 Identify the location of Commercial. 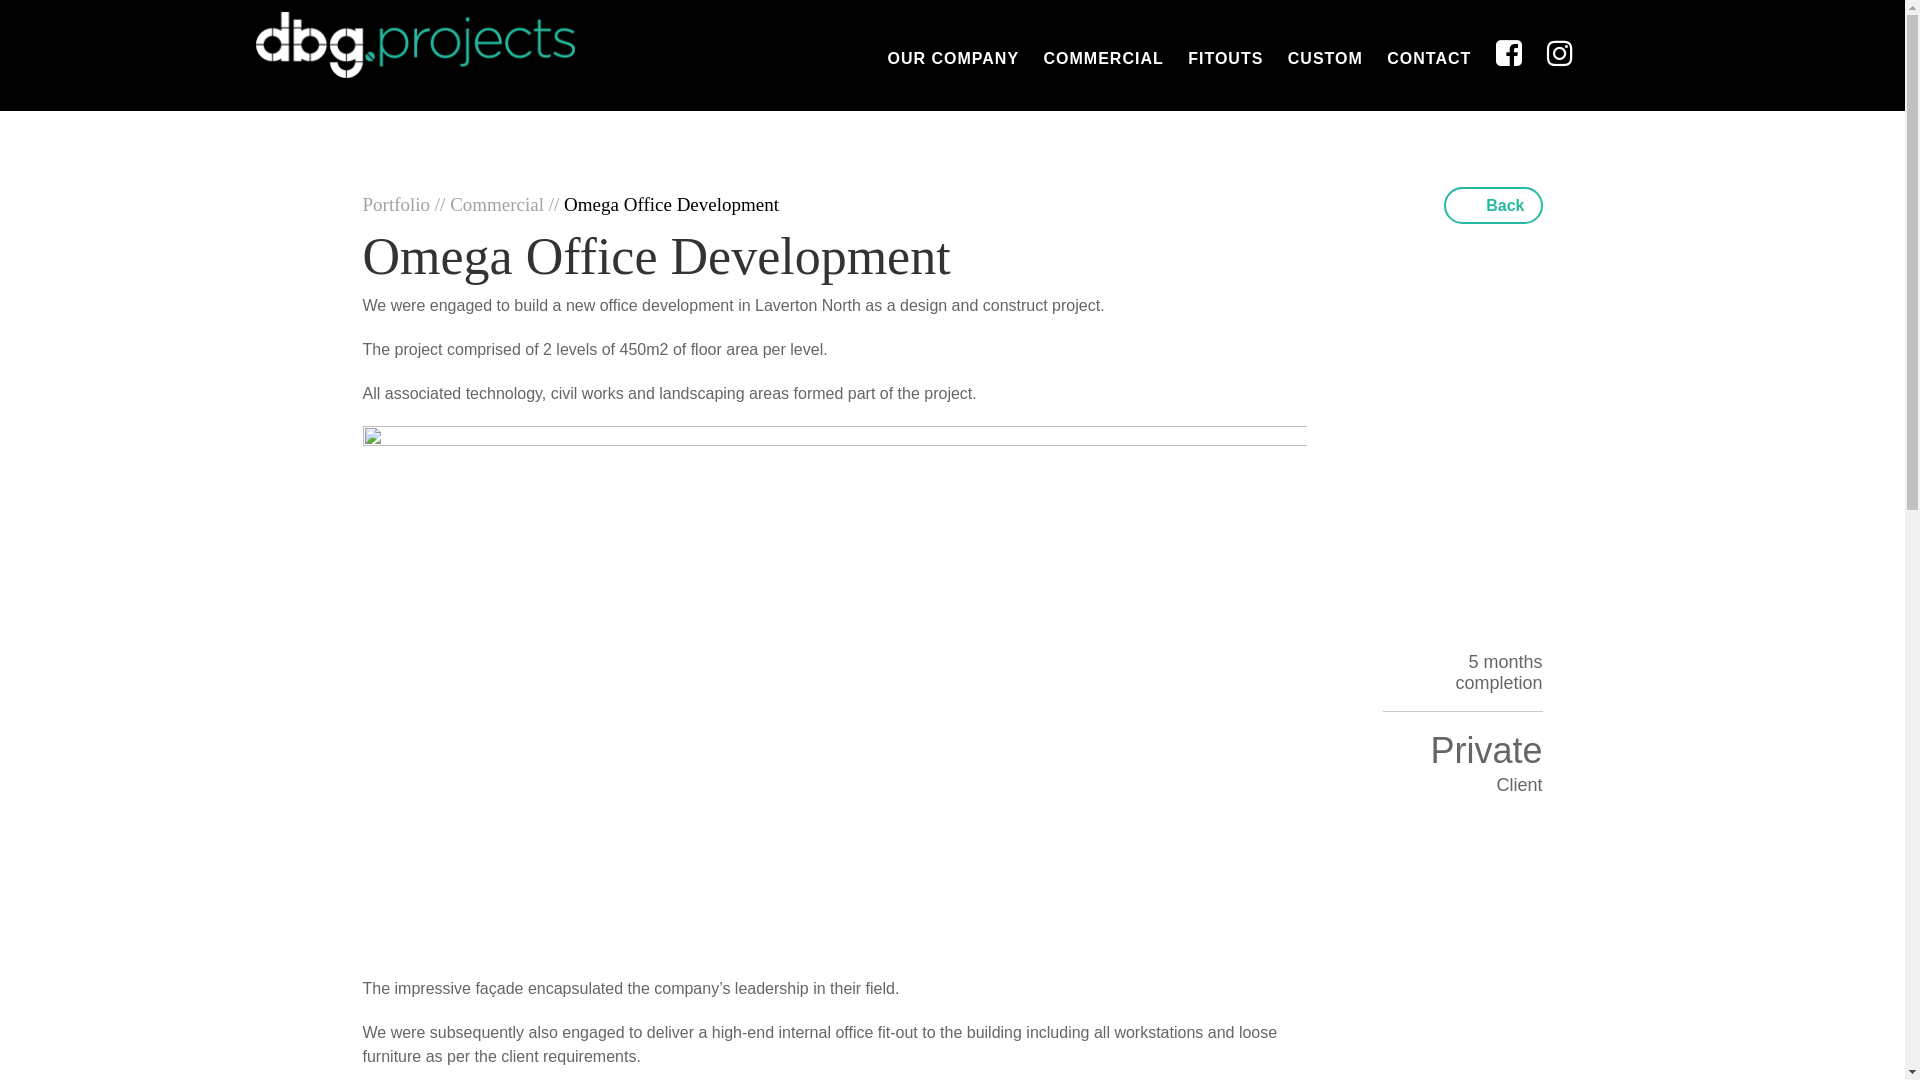
(500, 204).